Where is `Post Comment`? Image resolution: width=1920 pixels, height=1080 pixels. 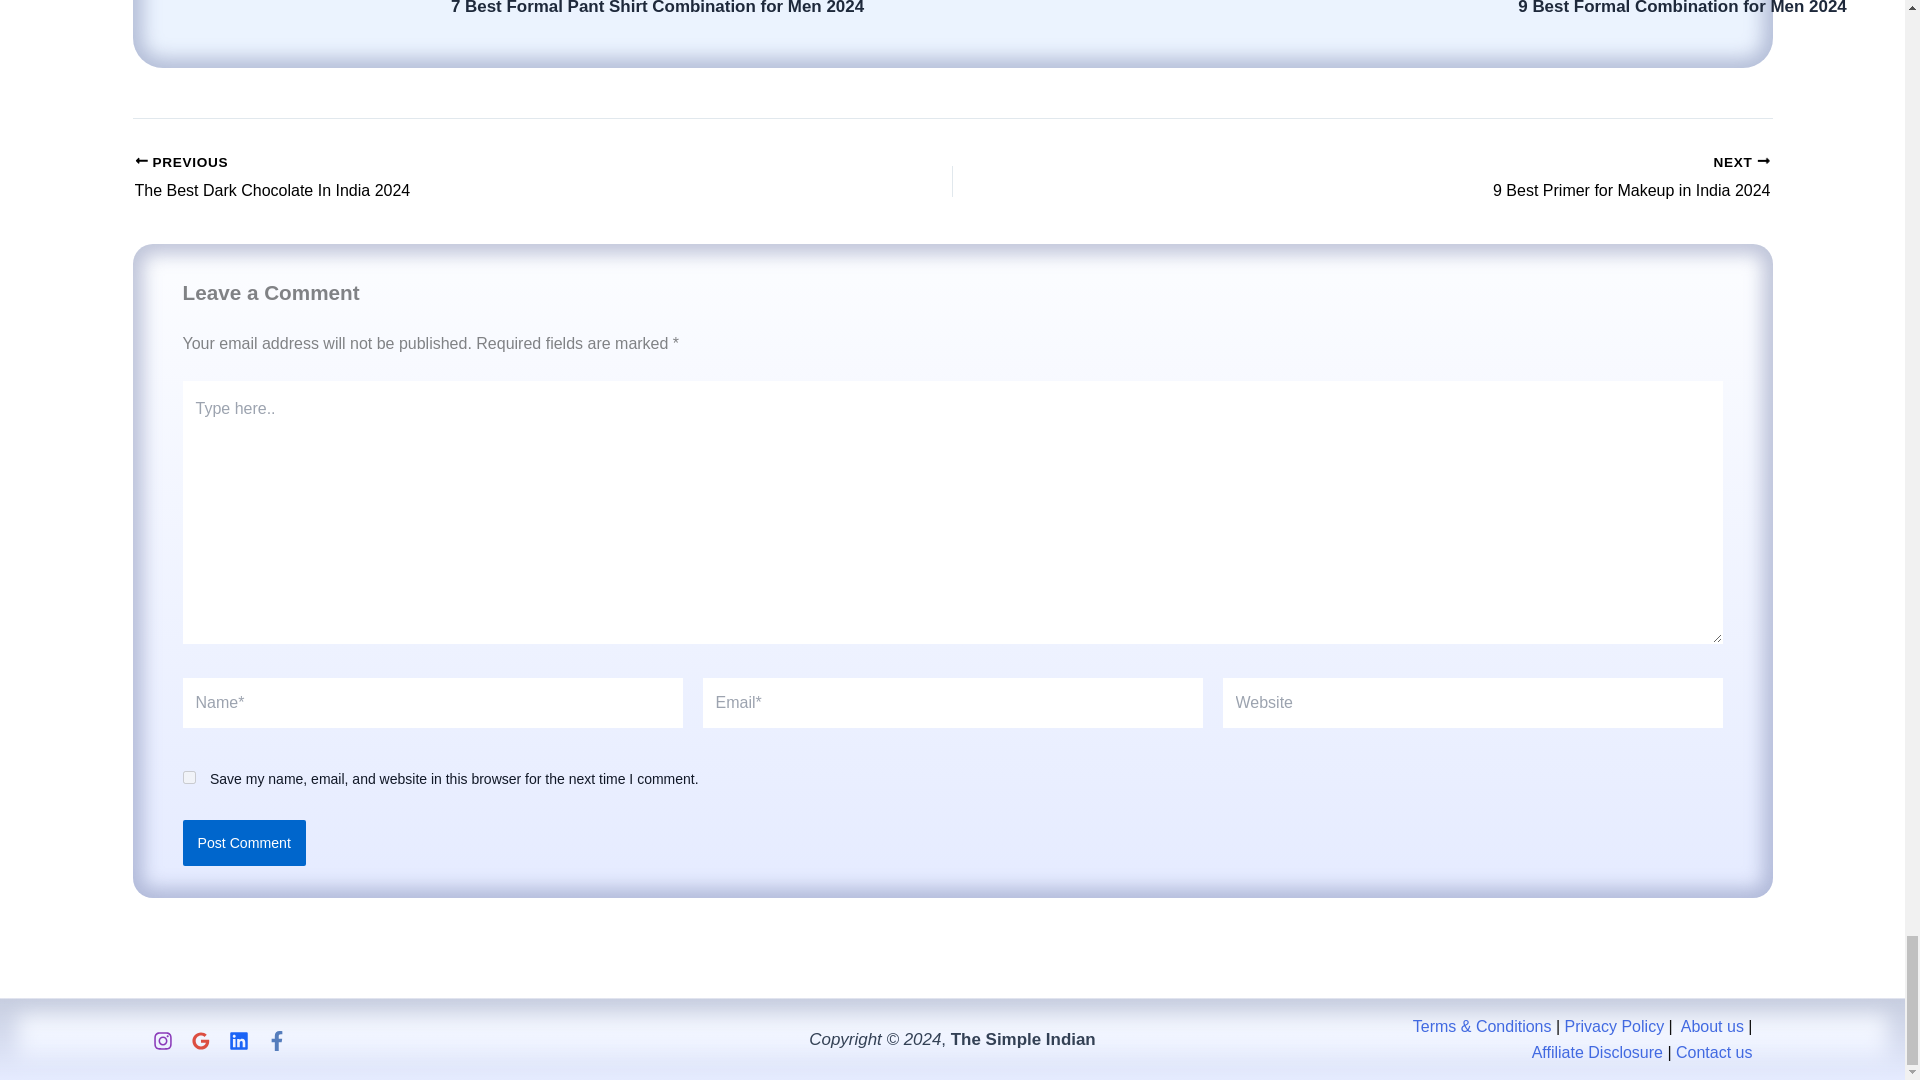
Post Comment is located at coordinates (244, 842).